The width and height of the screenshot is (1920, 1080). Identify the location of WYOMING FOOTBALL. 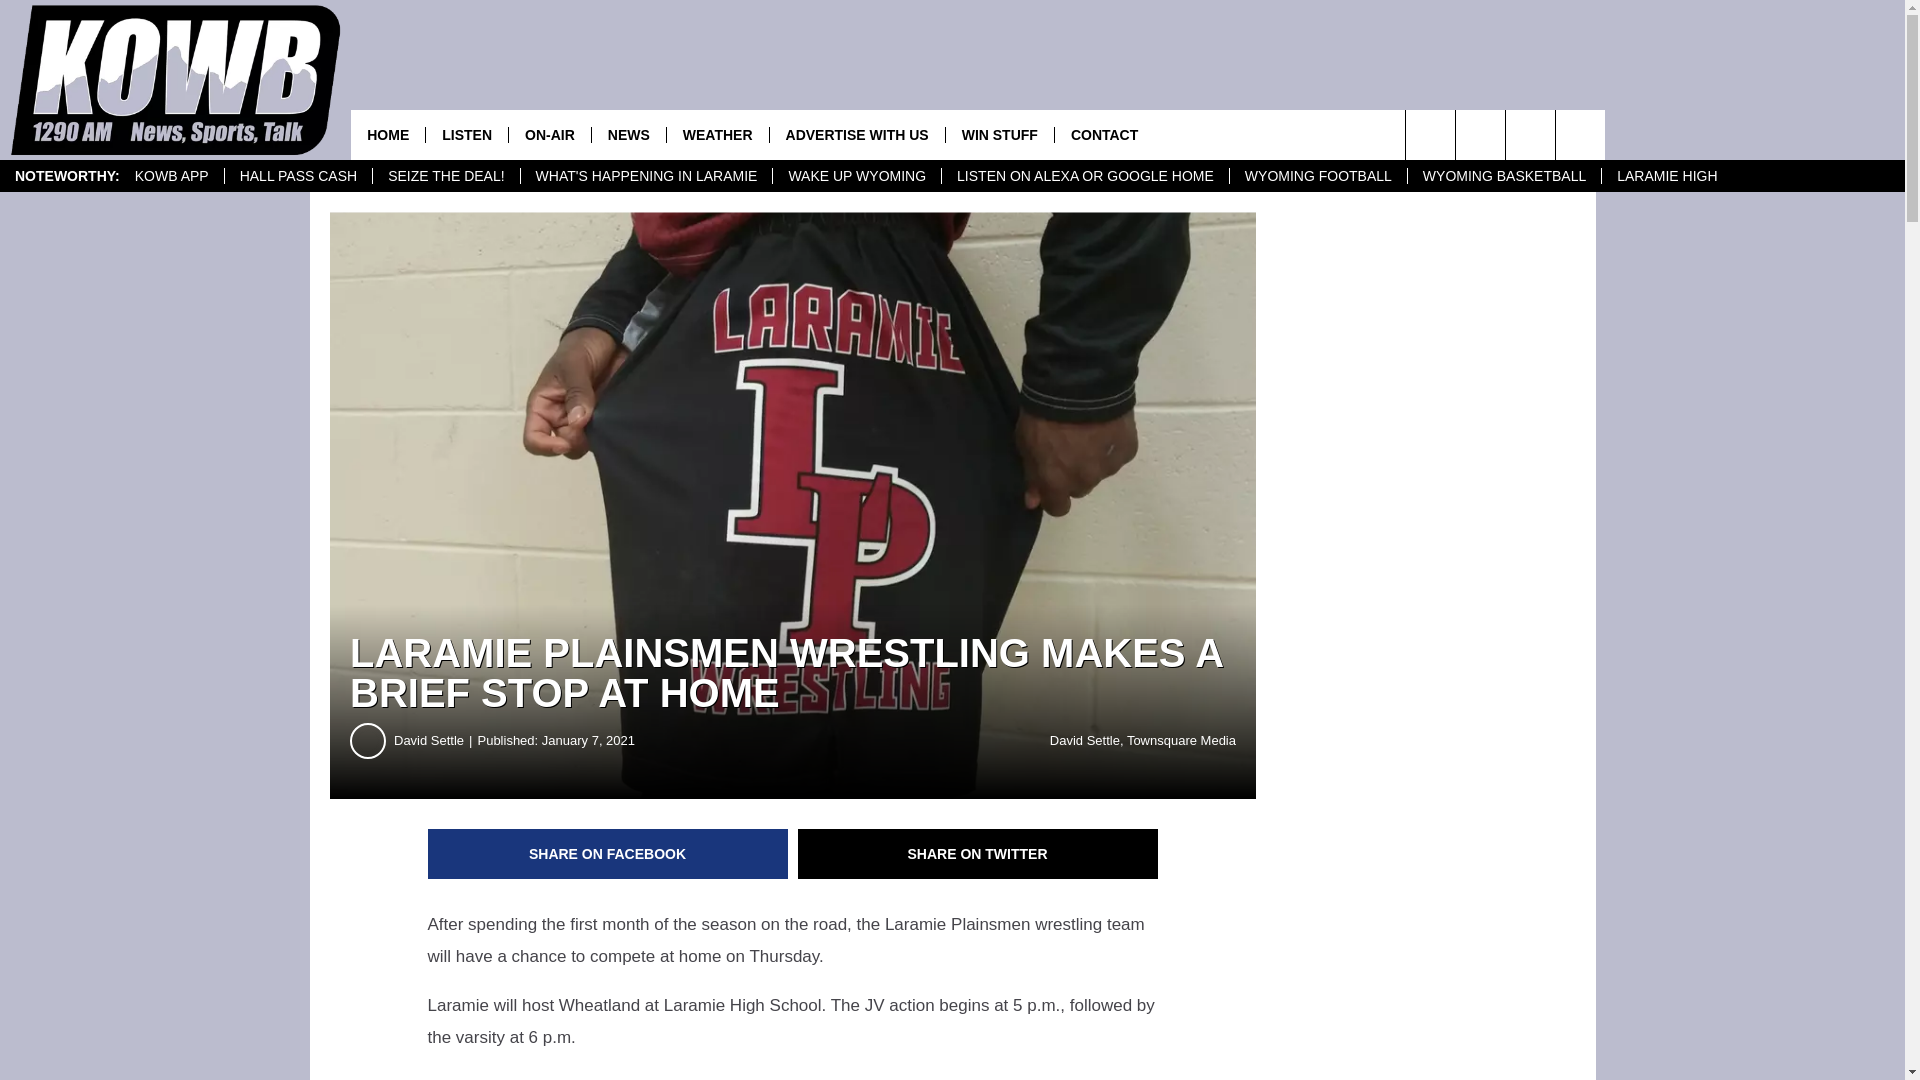
(1318, 176).